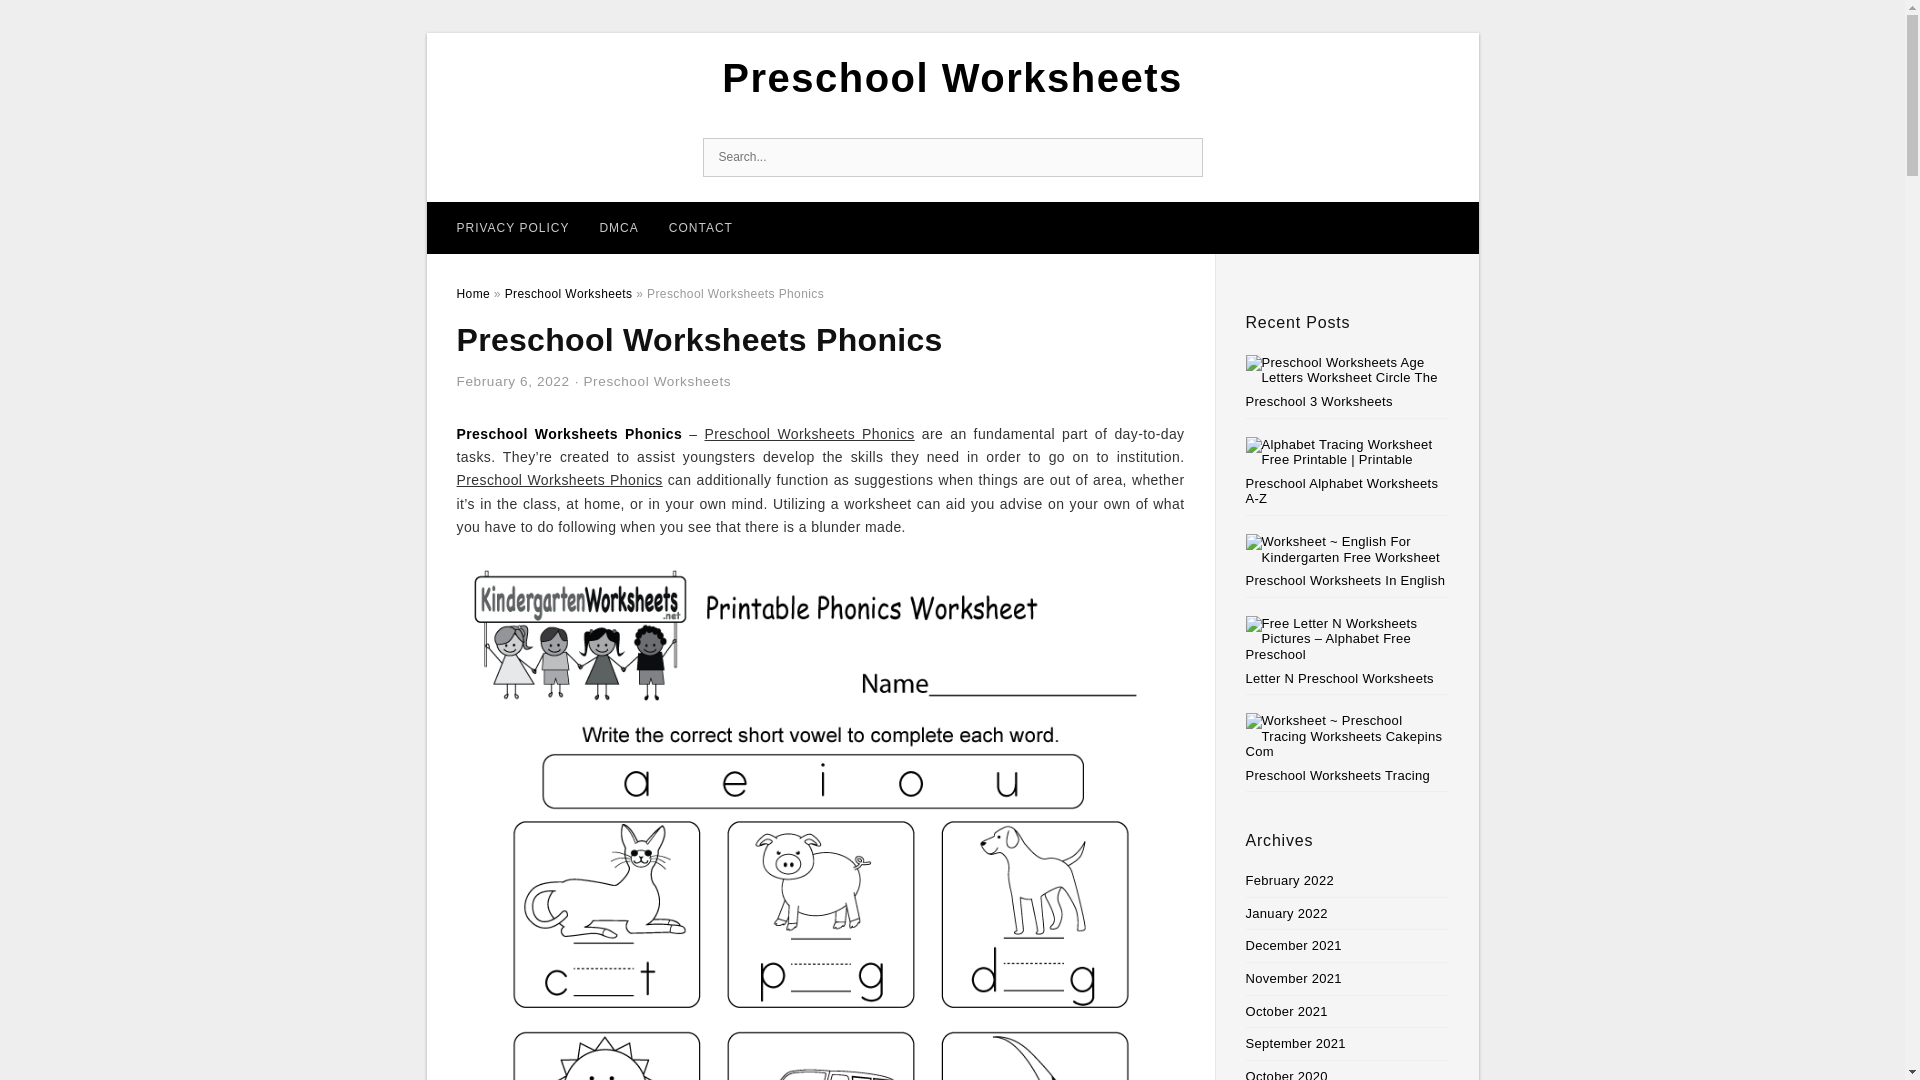 The height and width of the screenshot is (1080, 1920). I want to click on CONTACT, so click(701, 227).